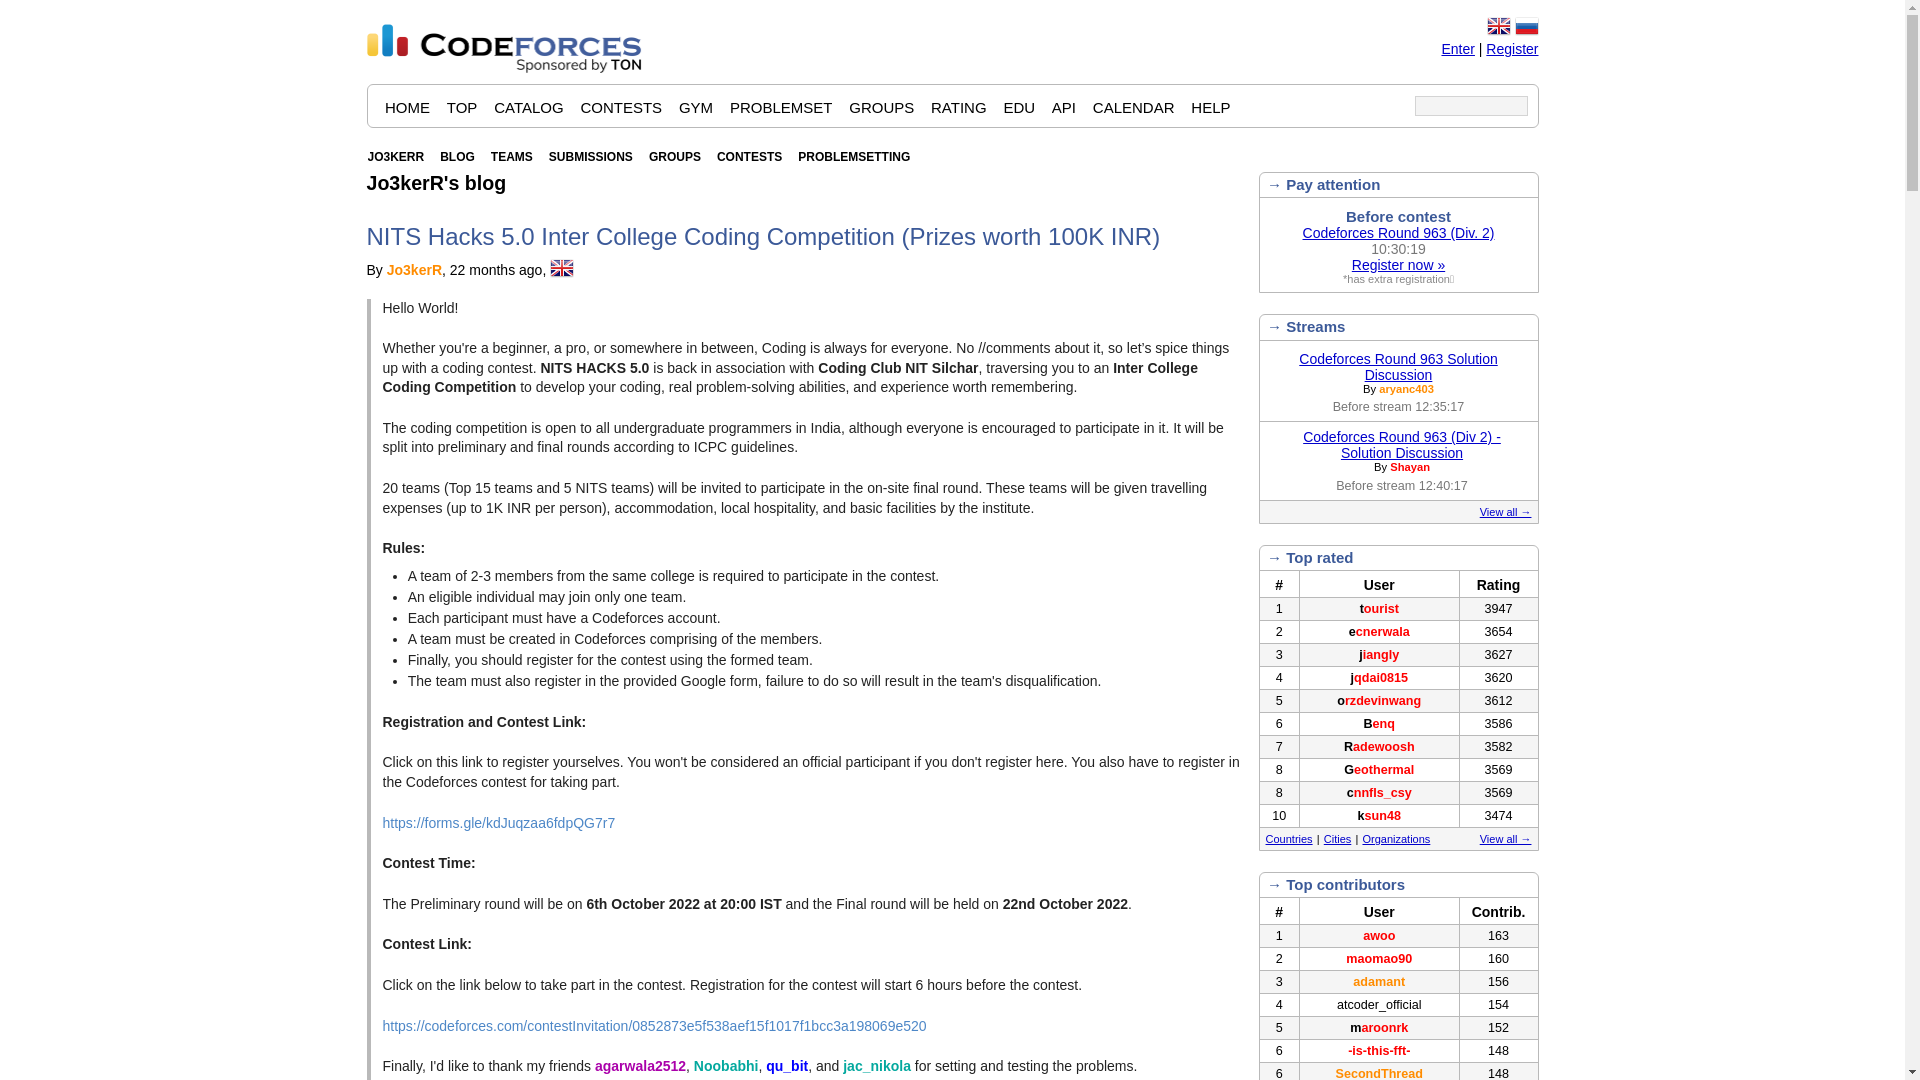  What do you see at coordinates (781, 106) in the screenshot?
I see `PROBLEMSET` at bounding box center [781, 106].